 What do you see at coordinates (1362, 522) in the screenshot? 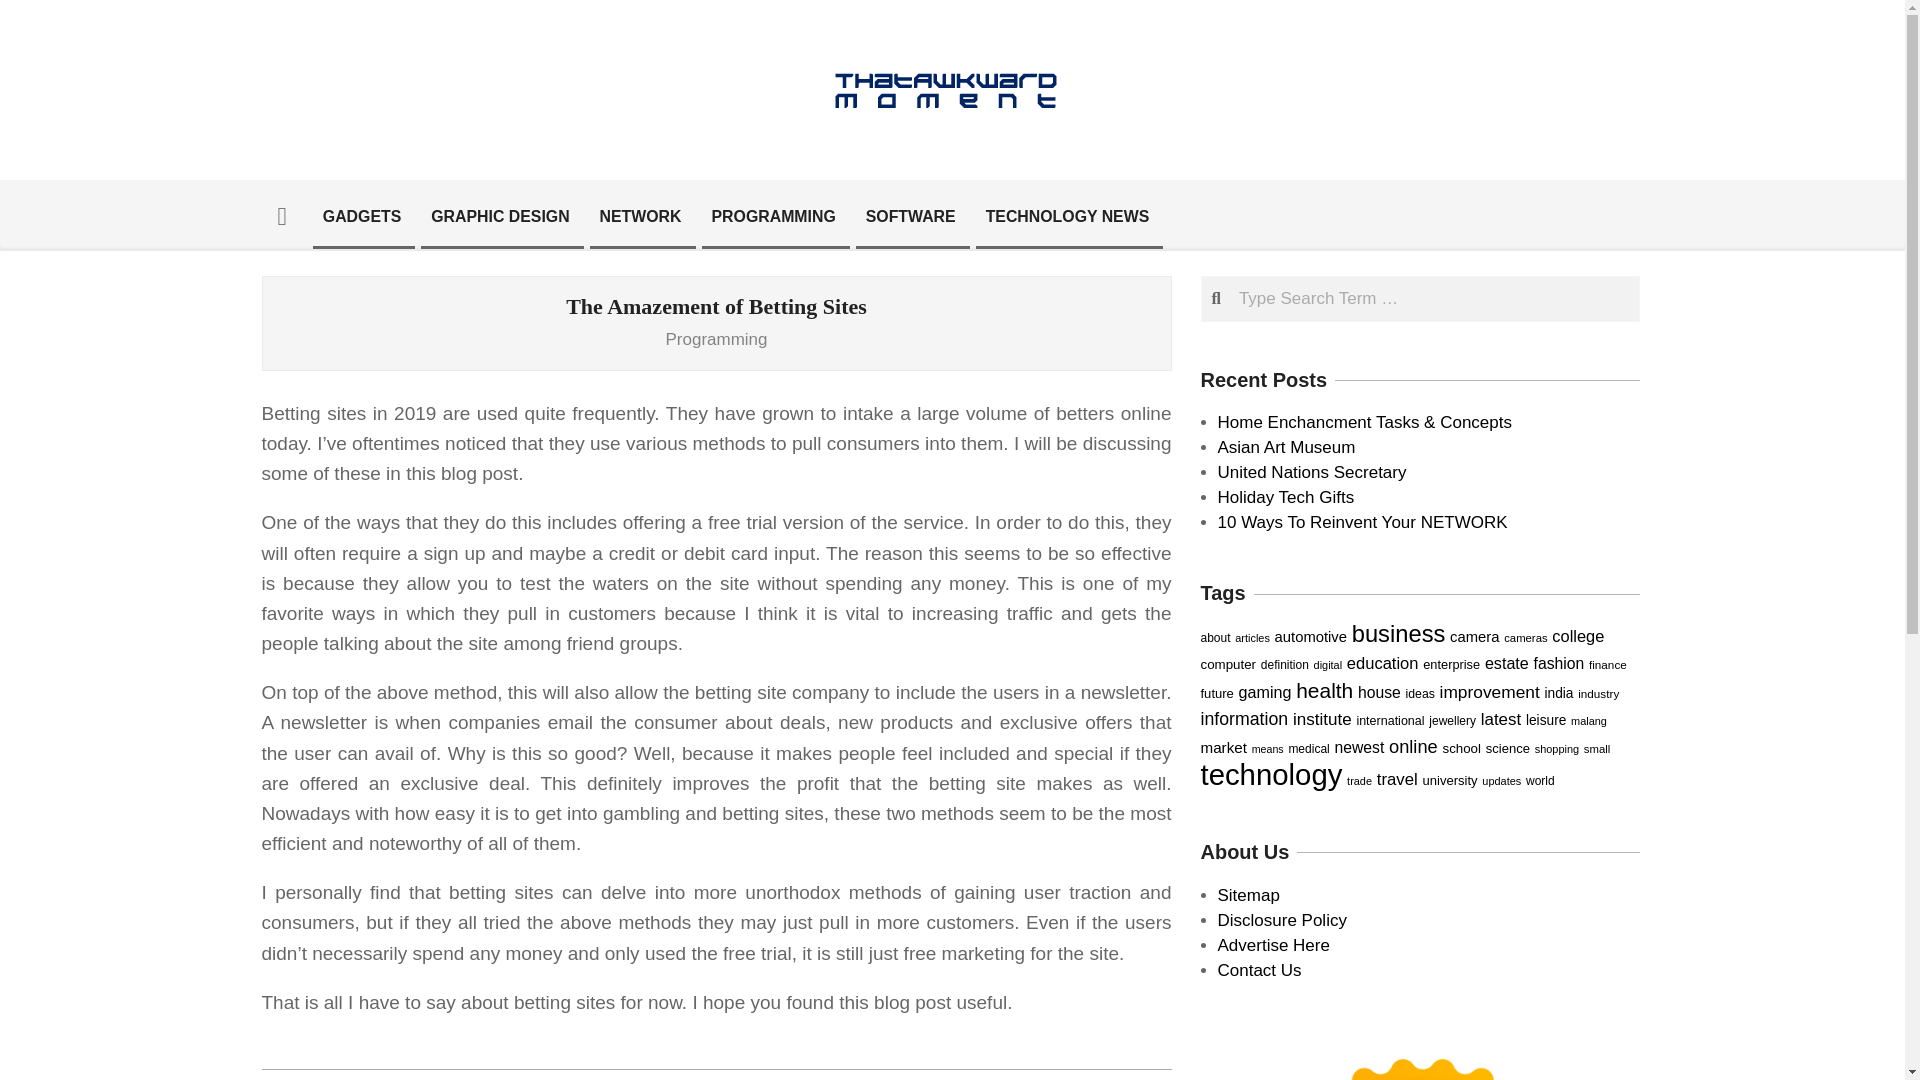
I see `10 Ways To Reinvent Your NETWORK` at bounding box center [1362, 522].